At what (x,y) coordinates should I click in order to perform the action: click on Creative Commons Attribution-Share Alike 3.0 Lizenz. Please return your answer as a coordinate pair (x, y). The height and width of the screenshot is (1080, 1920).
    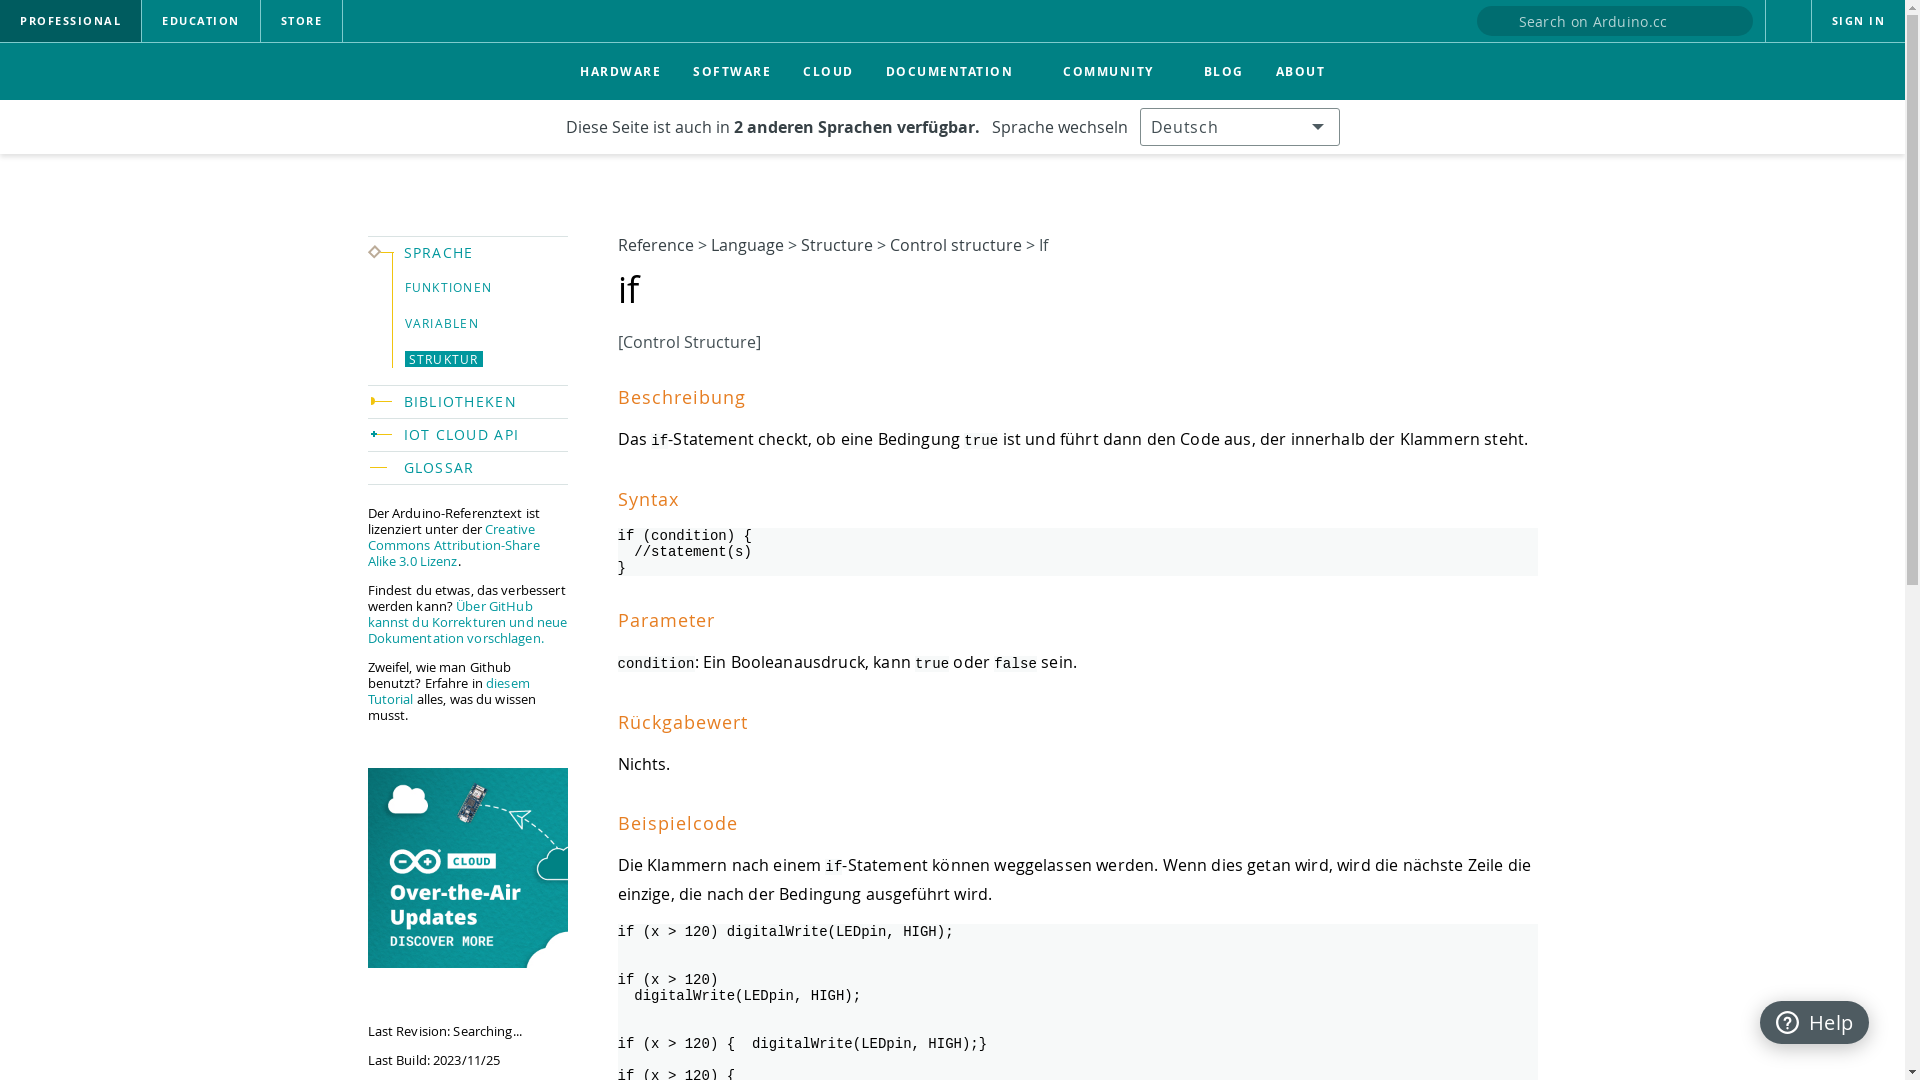
    Looking at the image, I should click on (454, 545).